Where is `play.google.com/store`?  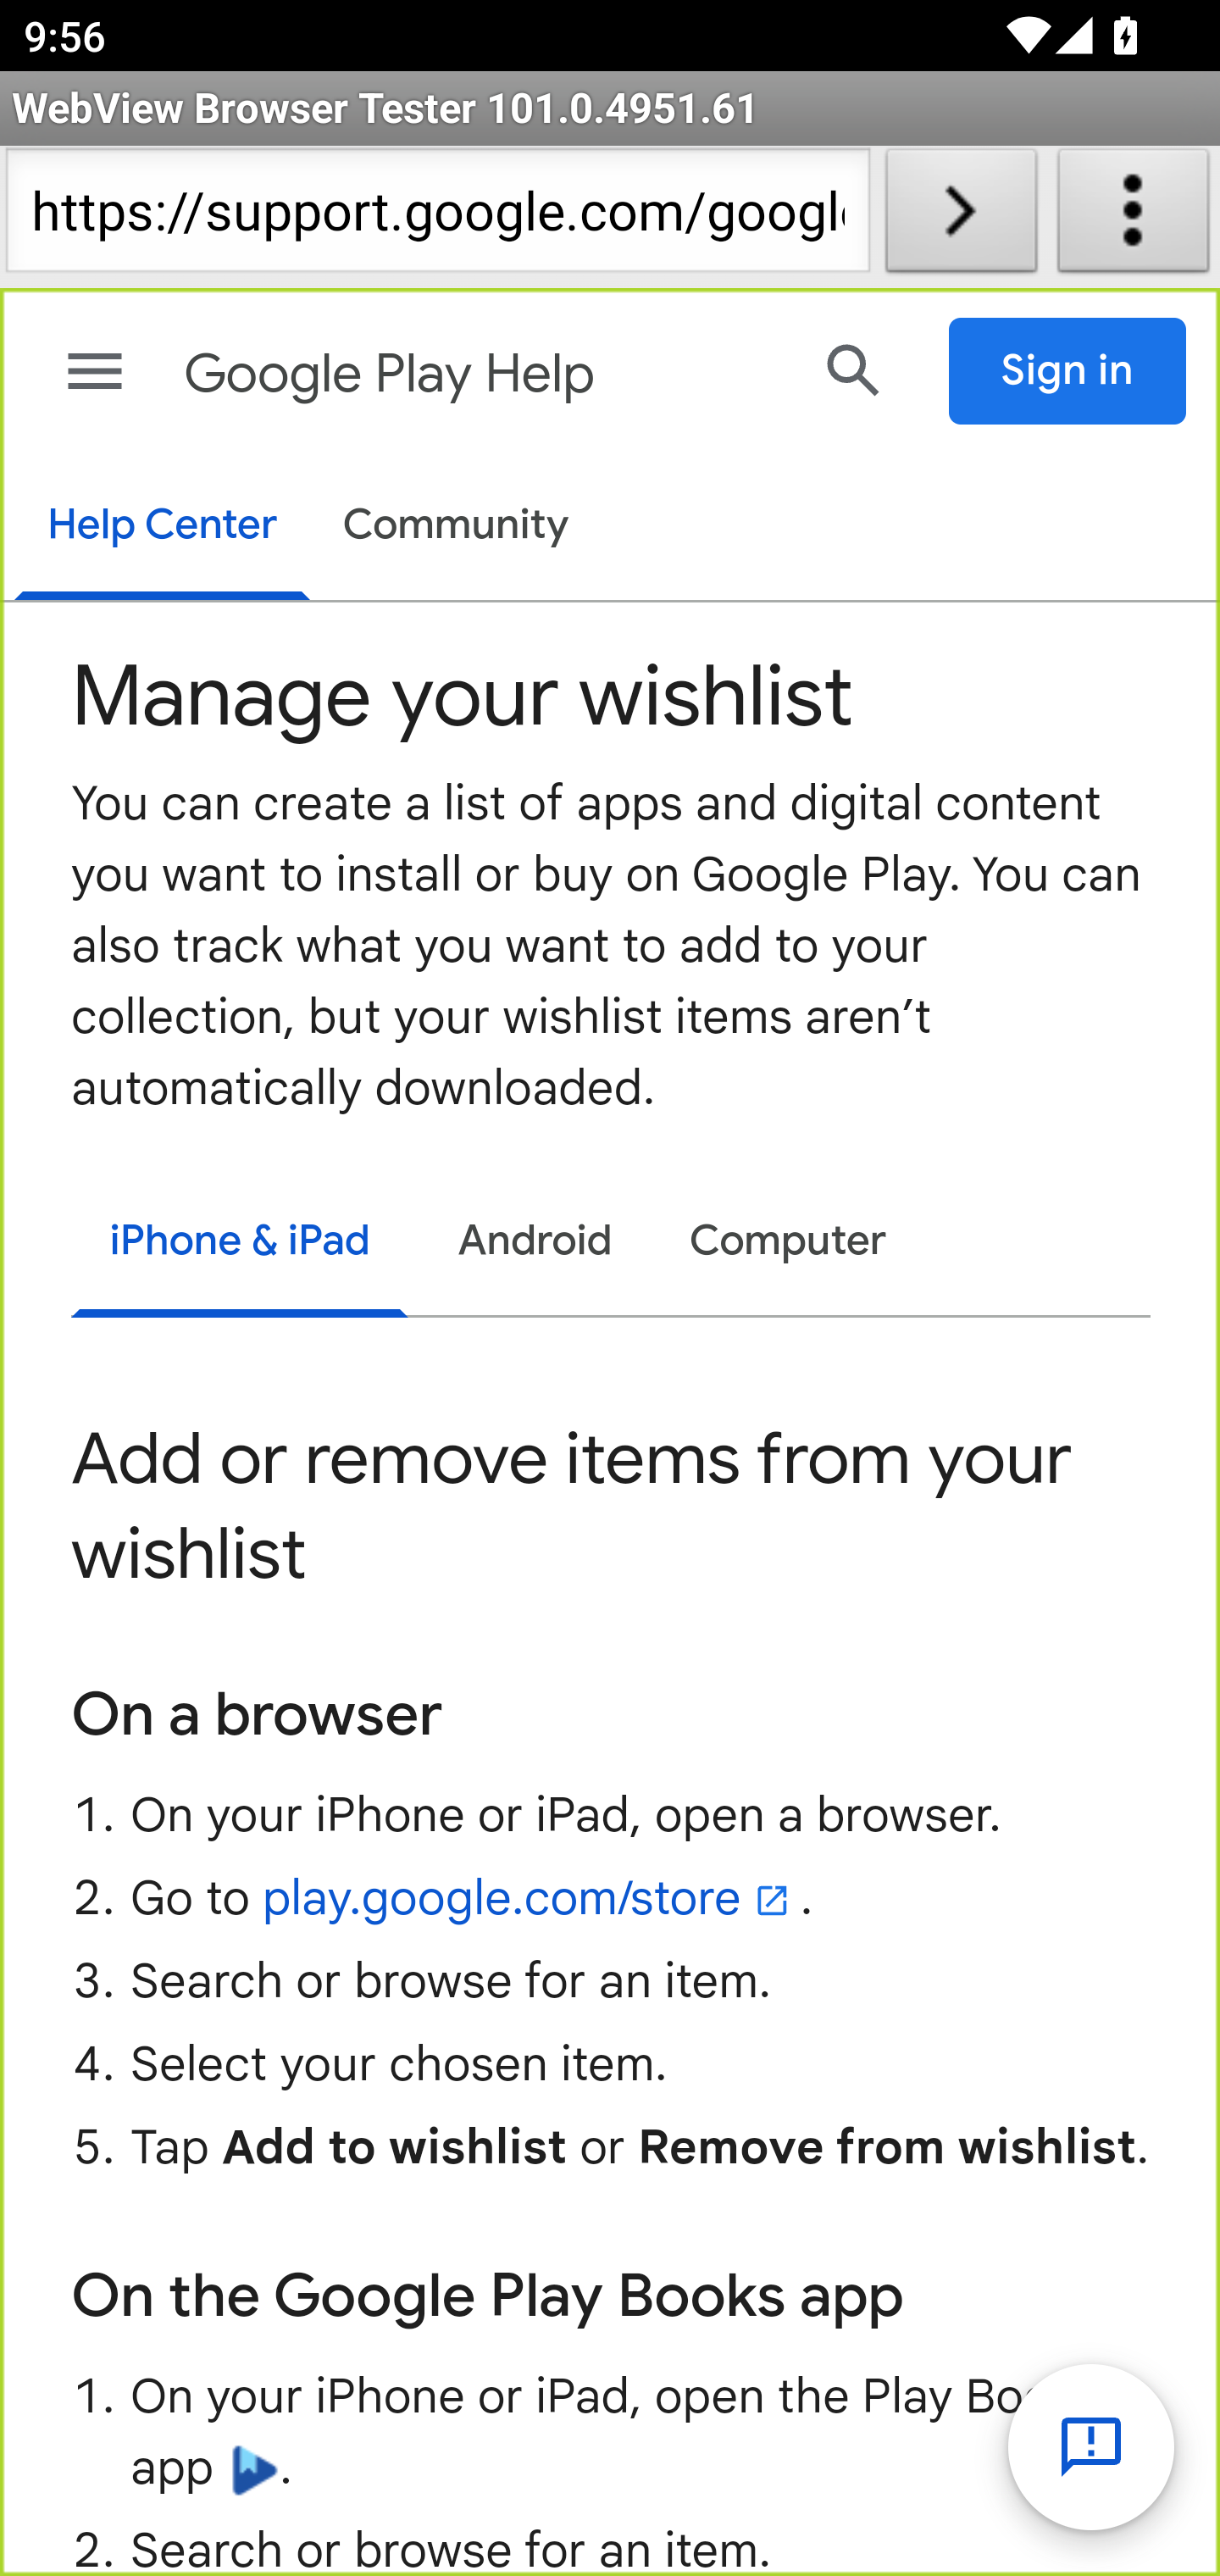 play.google.com/store is located at coordinates (530, 1898).